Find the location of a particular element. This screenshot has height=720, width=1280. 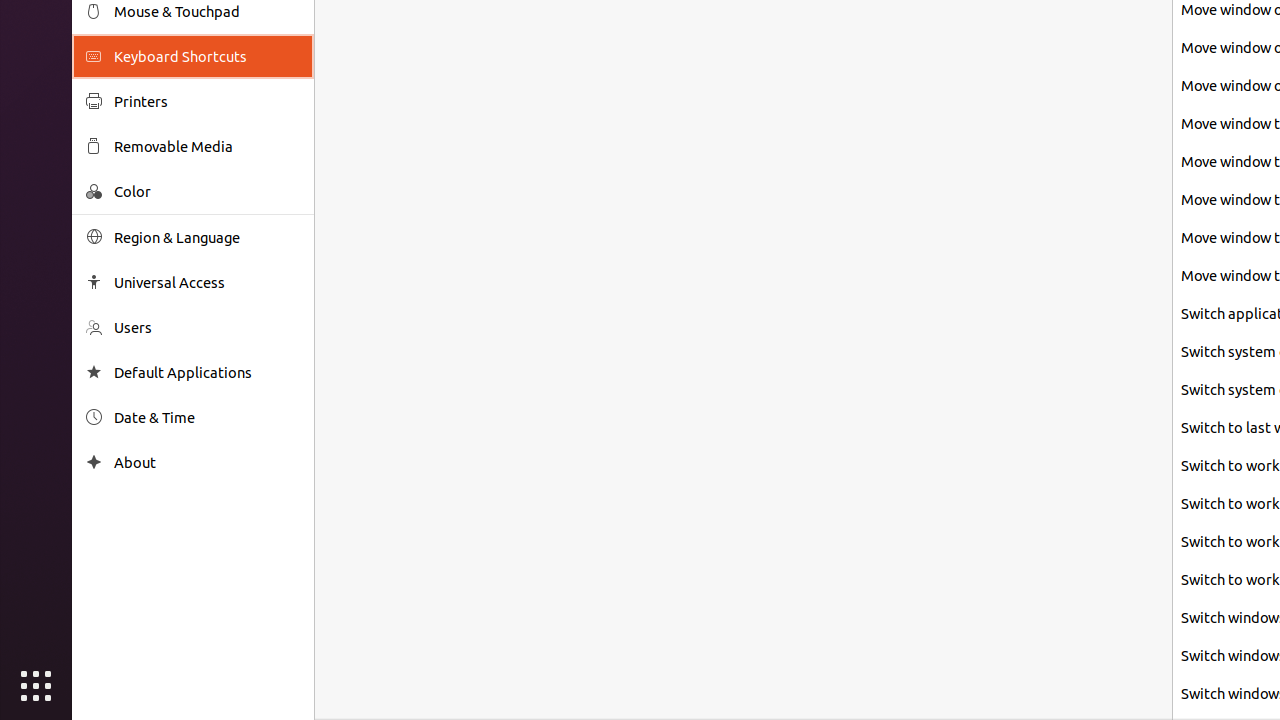

Universal Access is located at coordinates (207, 282).